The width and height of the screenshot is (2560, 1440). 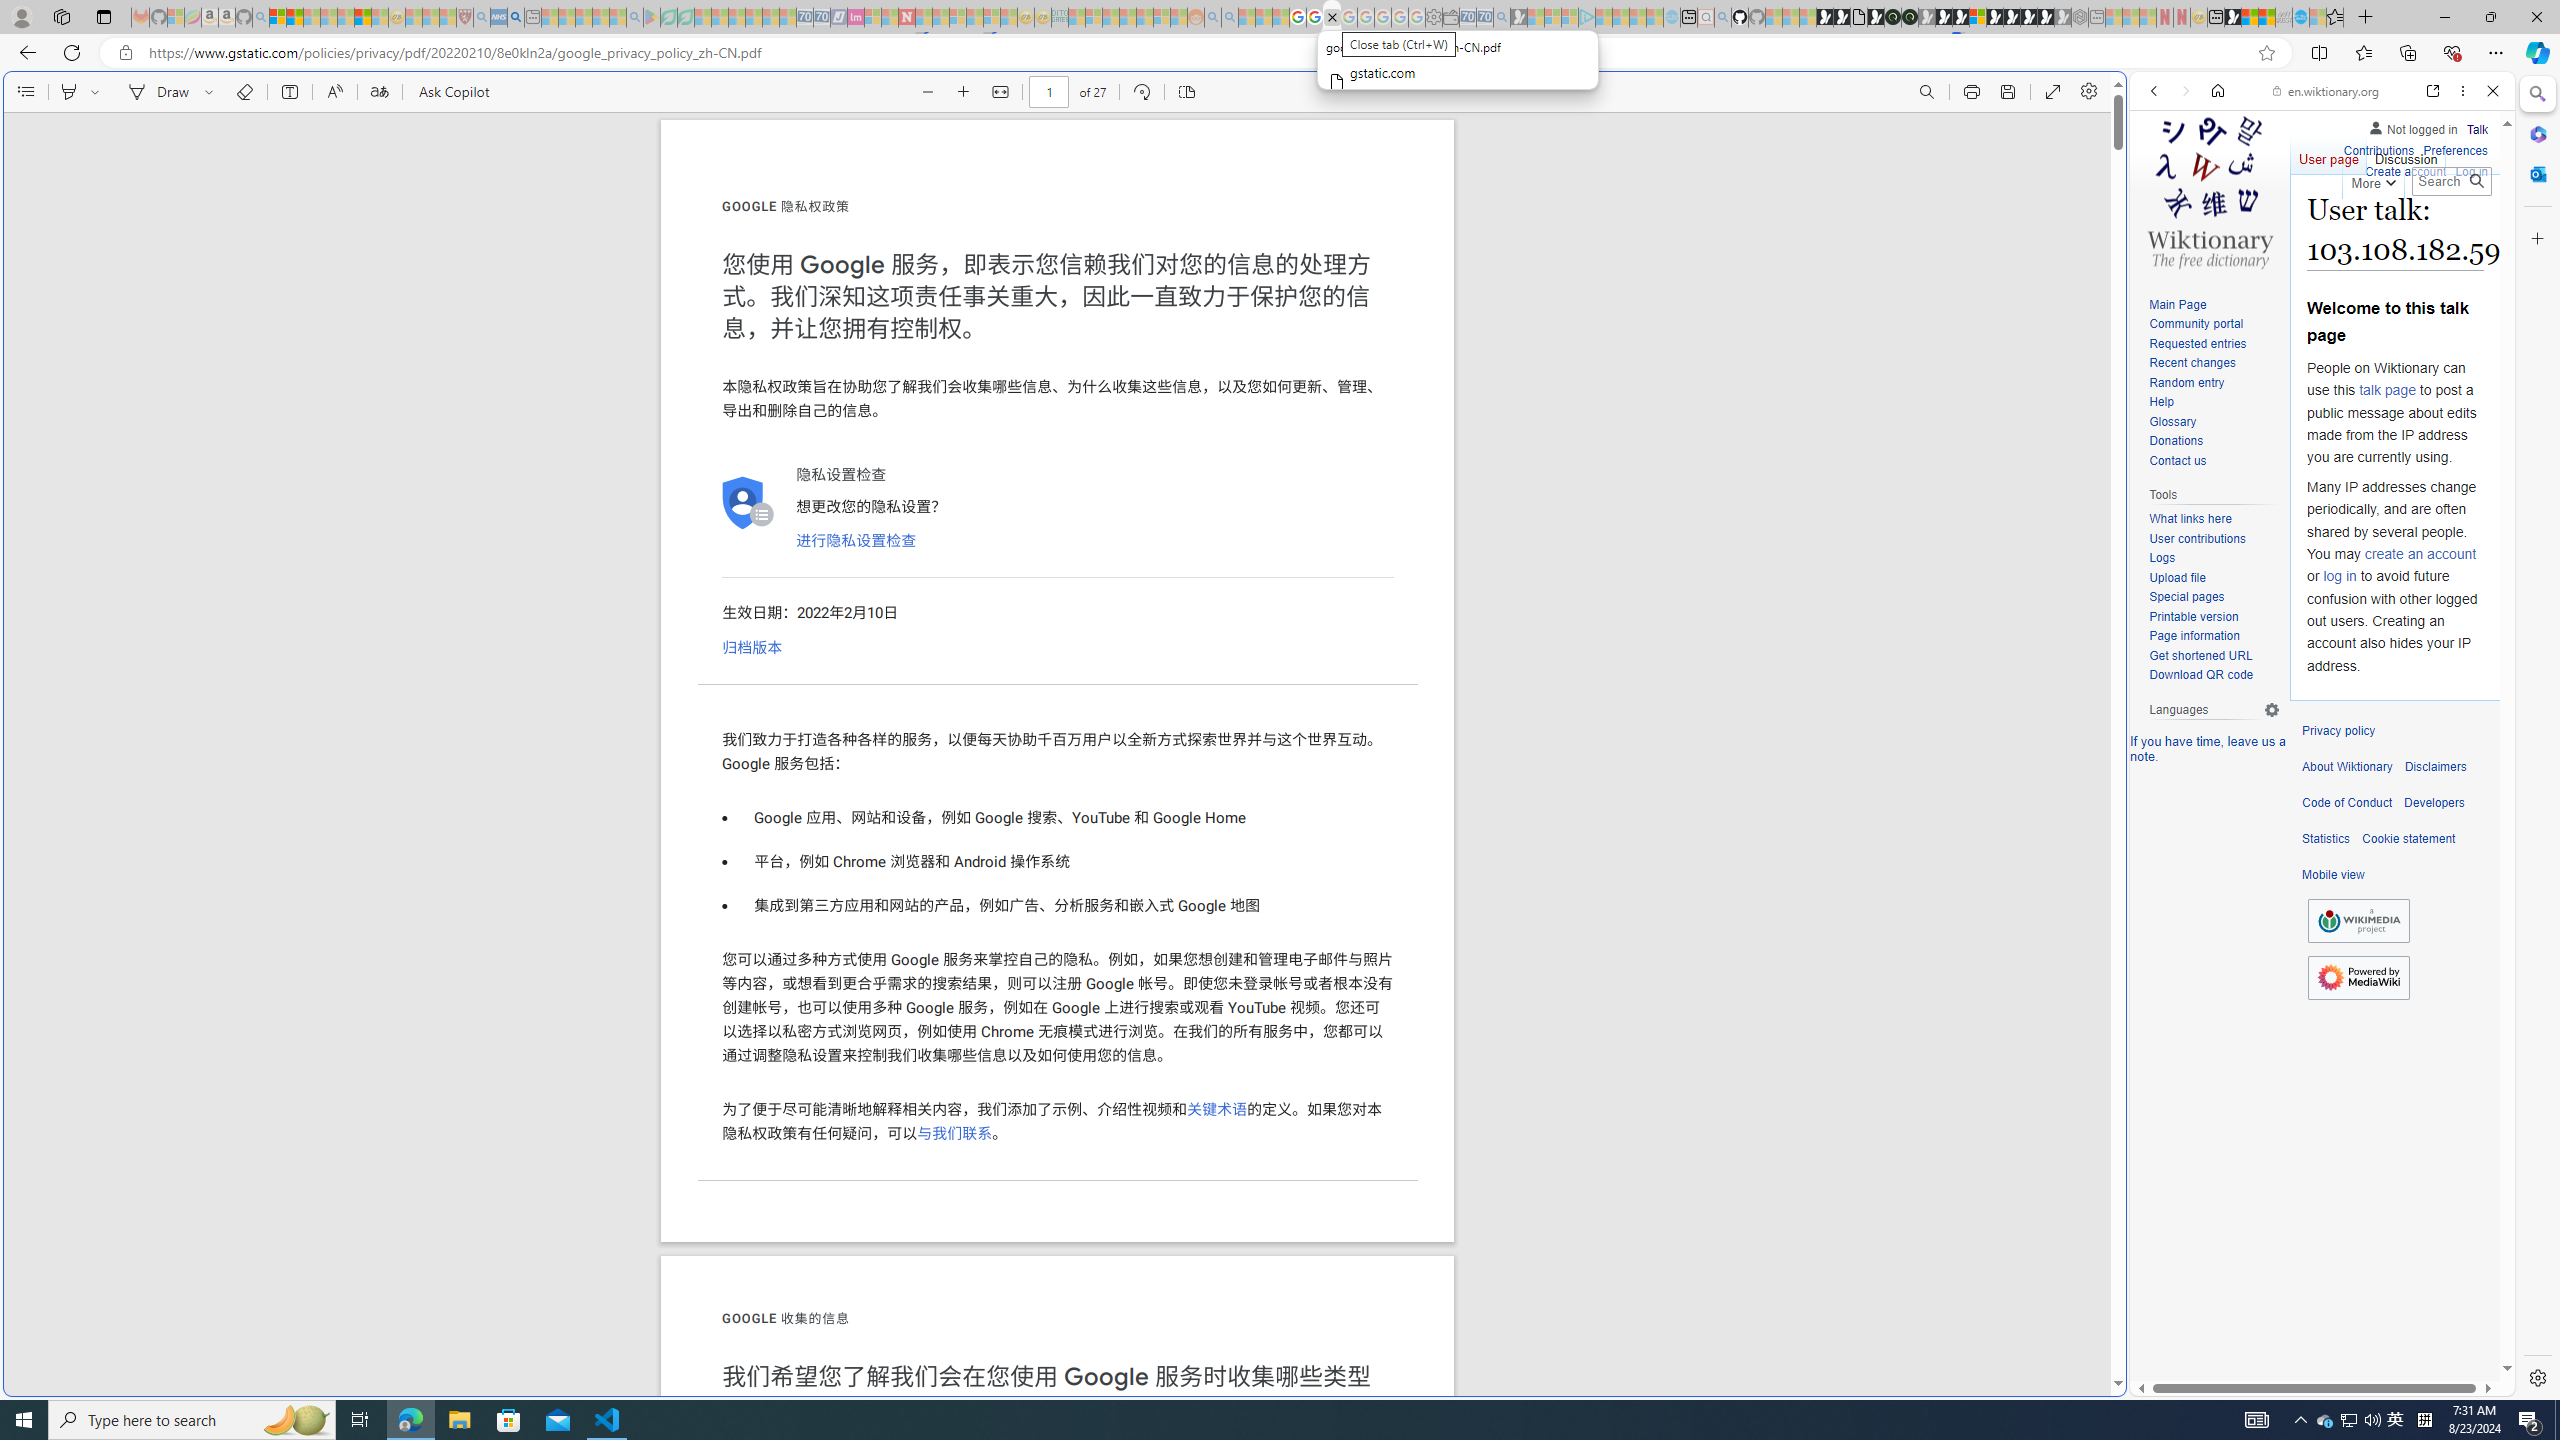 I want to click on What links here, so click(x=2190, y=520).